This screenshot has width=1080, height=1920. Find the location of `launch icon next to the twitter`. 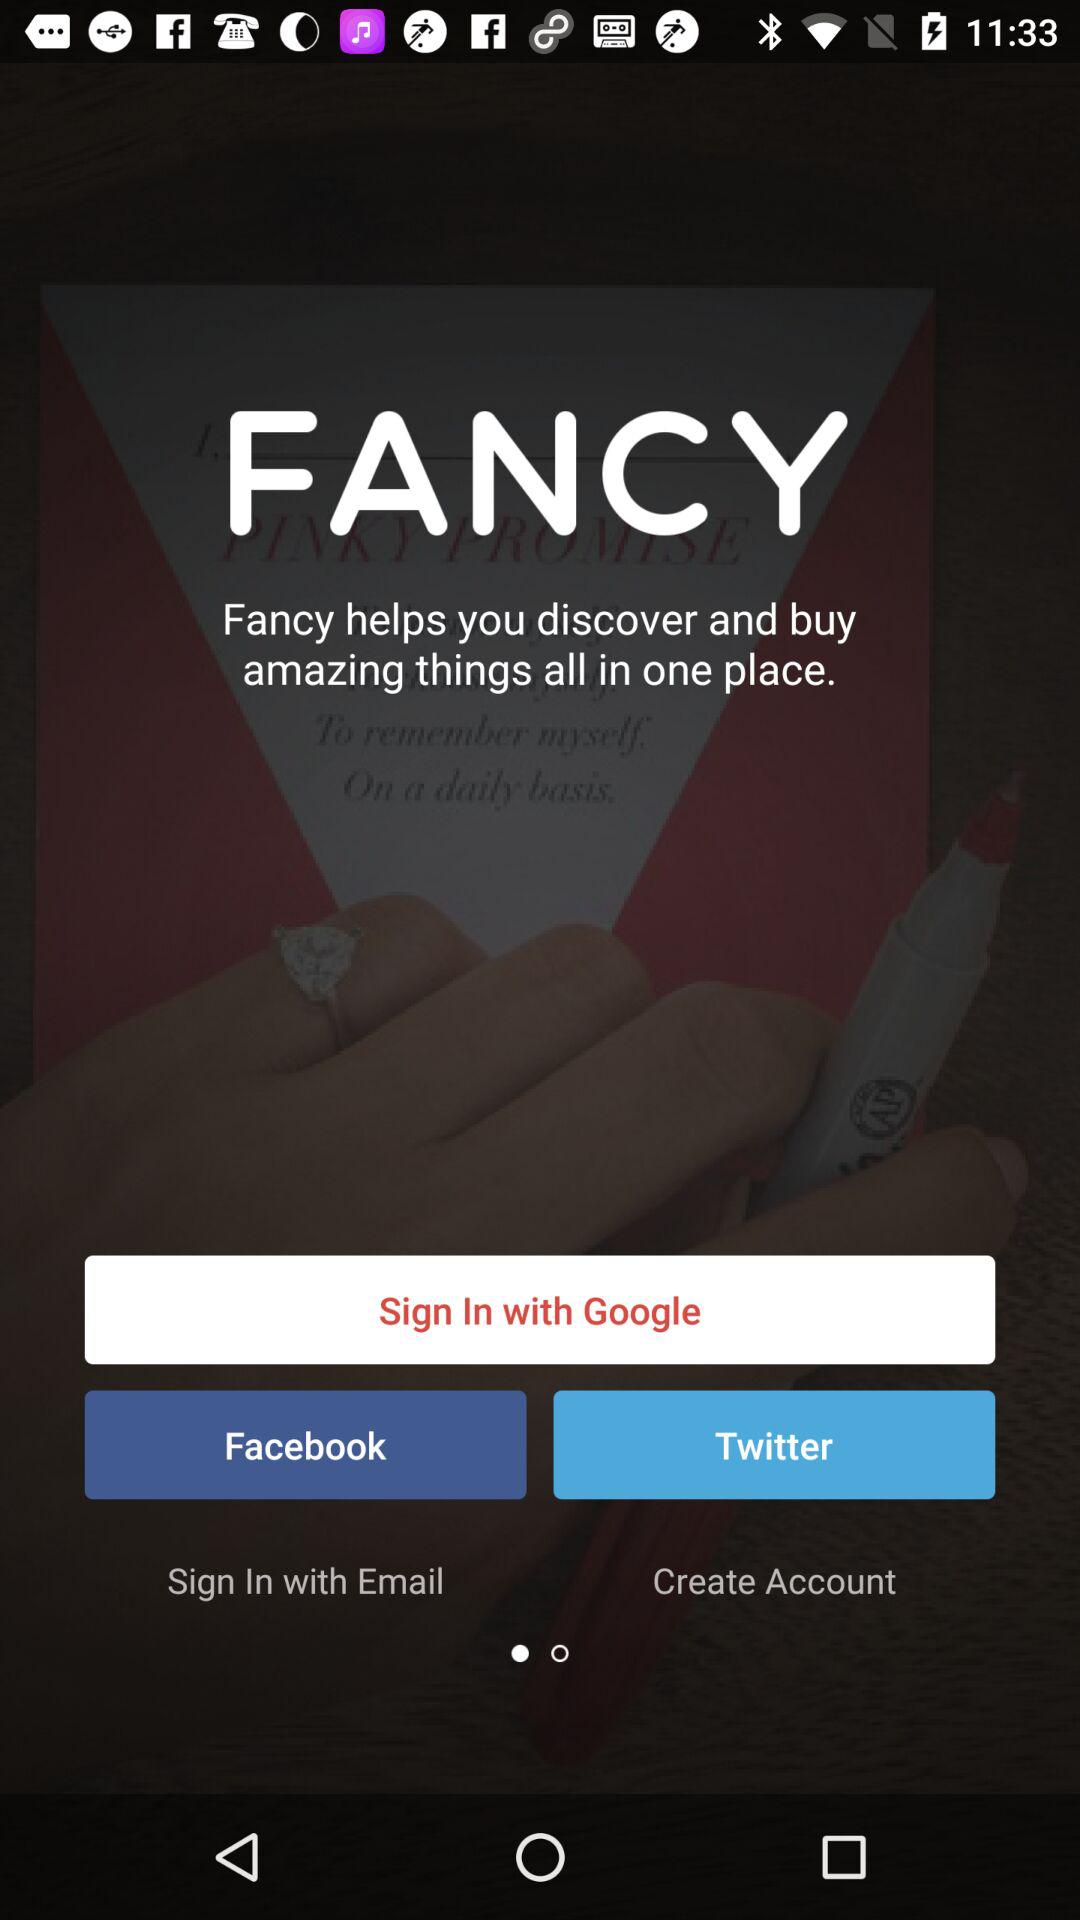

launch icon next to the twitter is located at coordinates (305, 1444).